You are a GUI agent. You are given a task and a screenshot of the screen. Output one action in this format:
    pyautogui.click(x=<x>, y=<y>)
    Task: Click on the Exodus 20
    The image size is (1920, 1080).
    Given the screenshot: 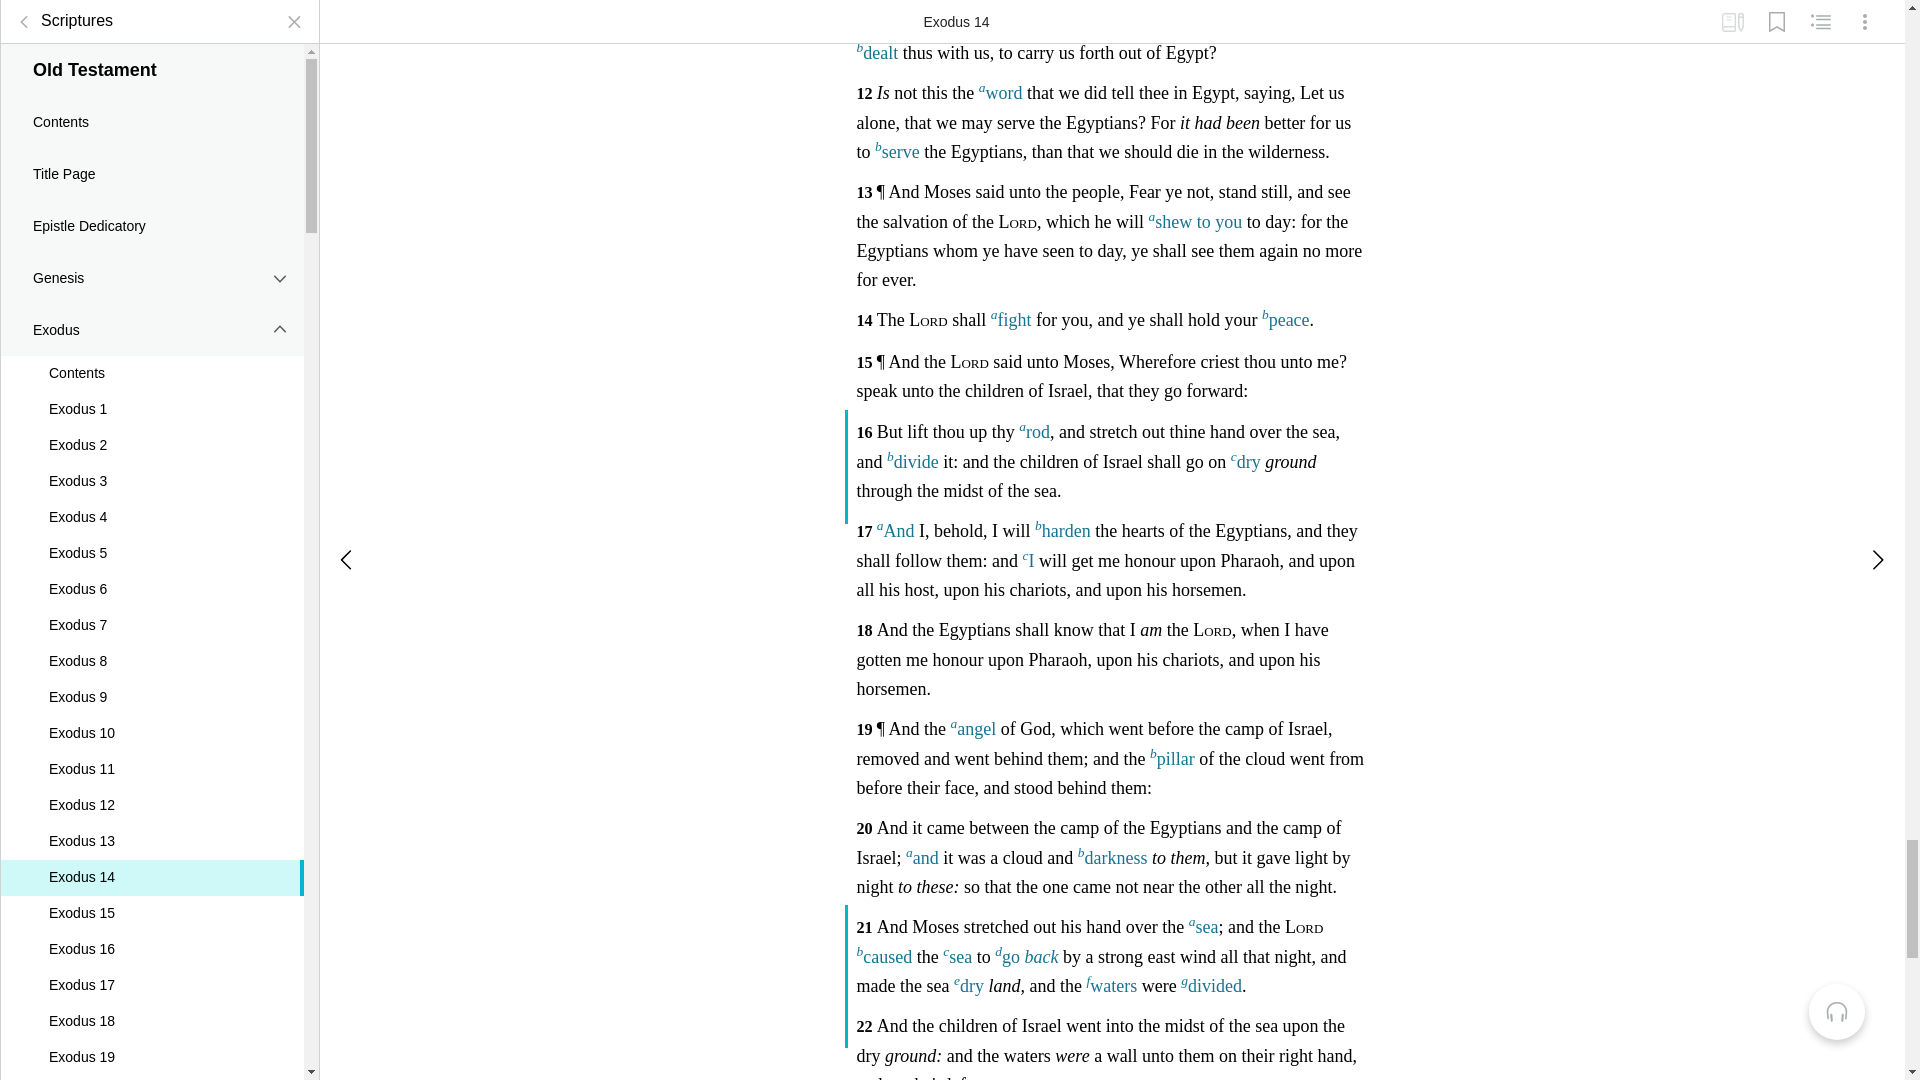 What is the action you would take?
    pyautogui.click(x=152, y=8)
    